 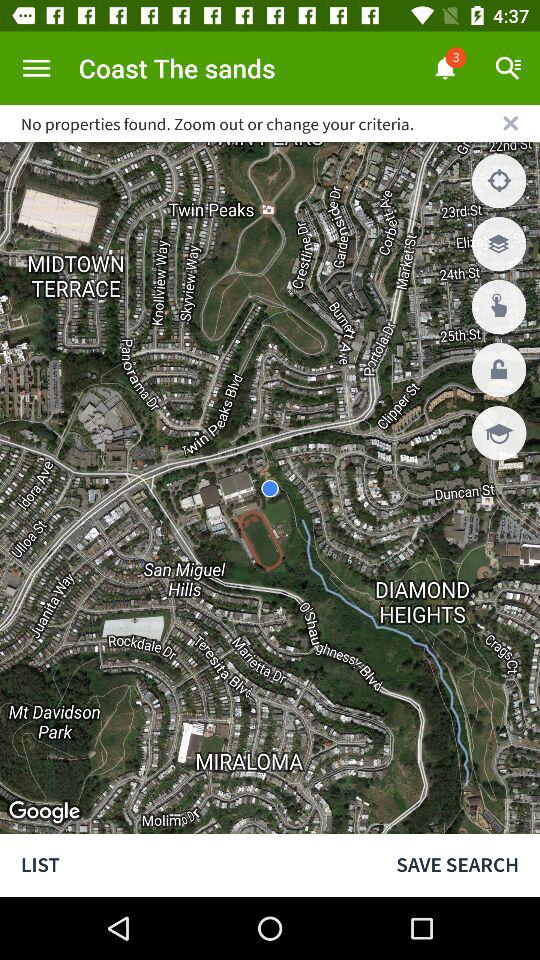 I want to click on select the second button which is below x on the right side of the page, so click(x=498, y=244).